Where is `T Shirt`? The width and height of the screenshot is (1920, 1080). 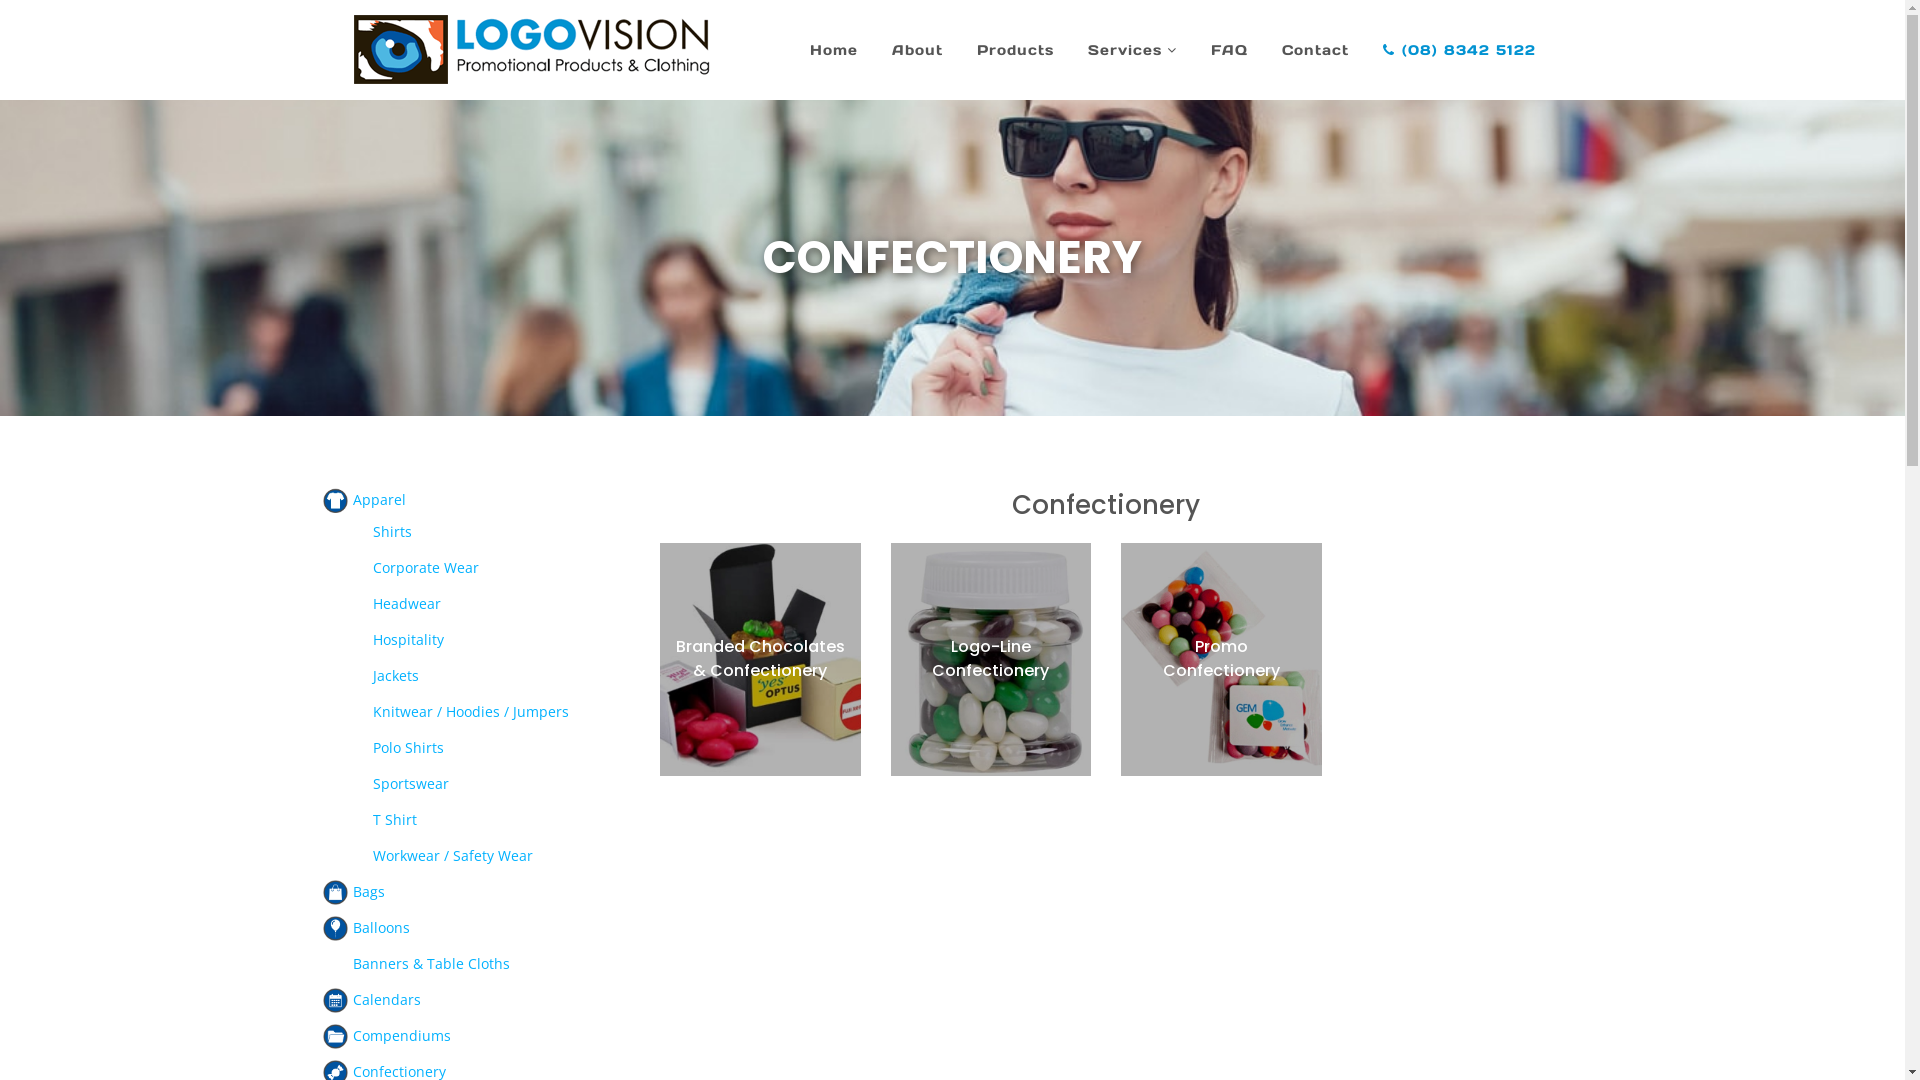 T Shirt is located at coordinates (394, 820).